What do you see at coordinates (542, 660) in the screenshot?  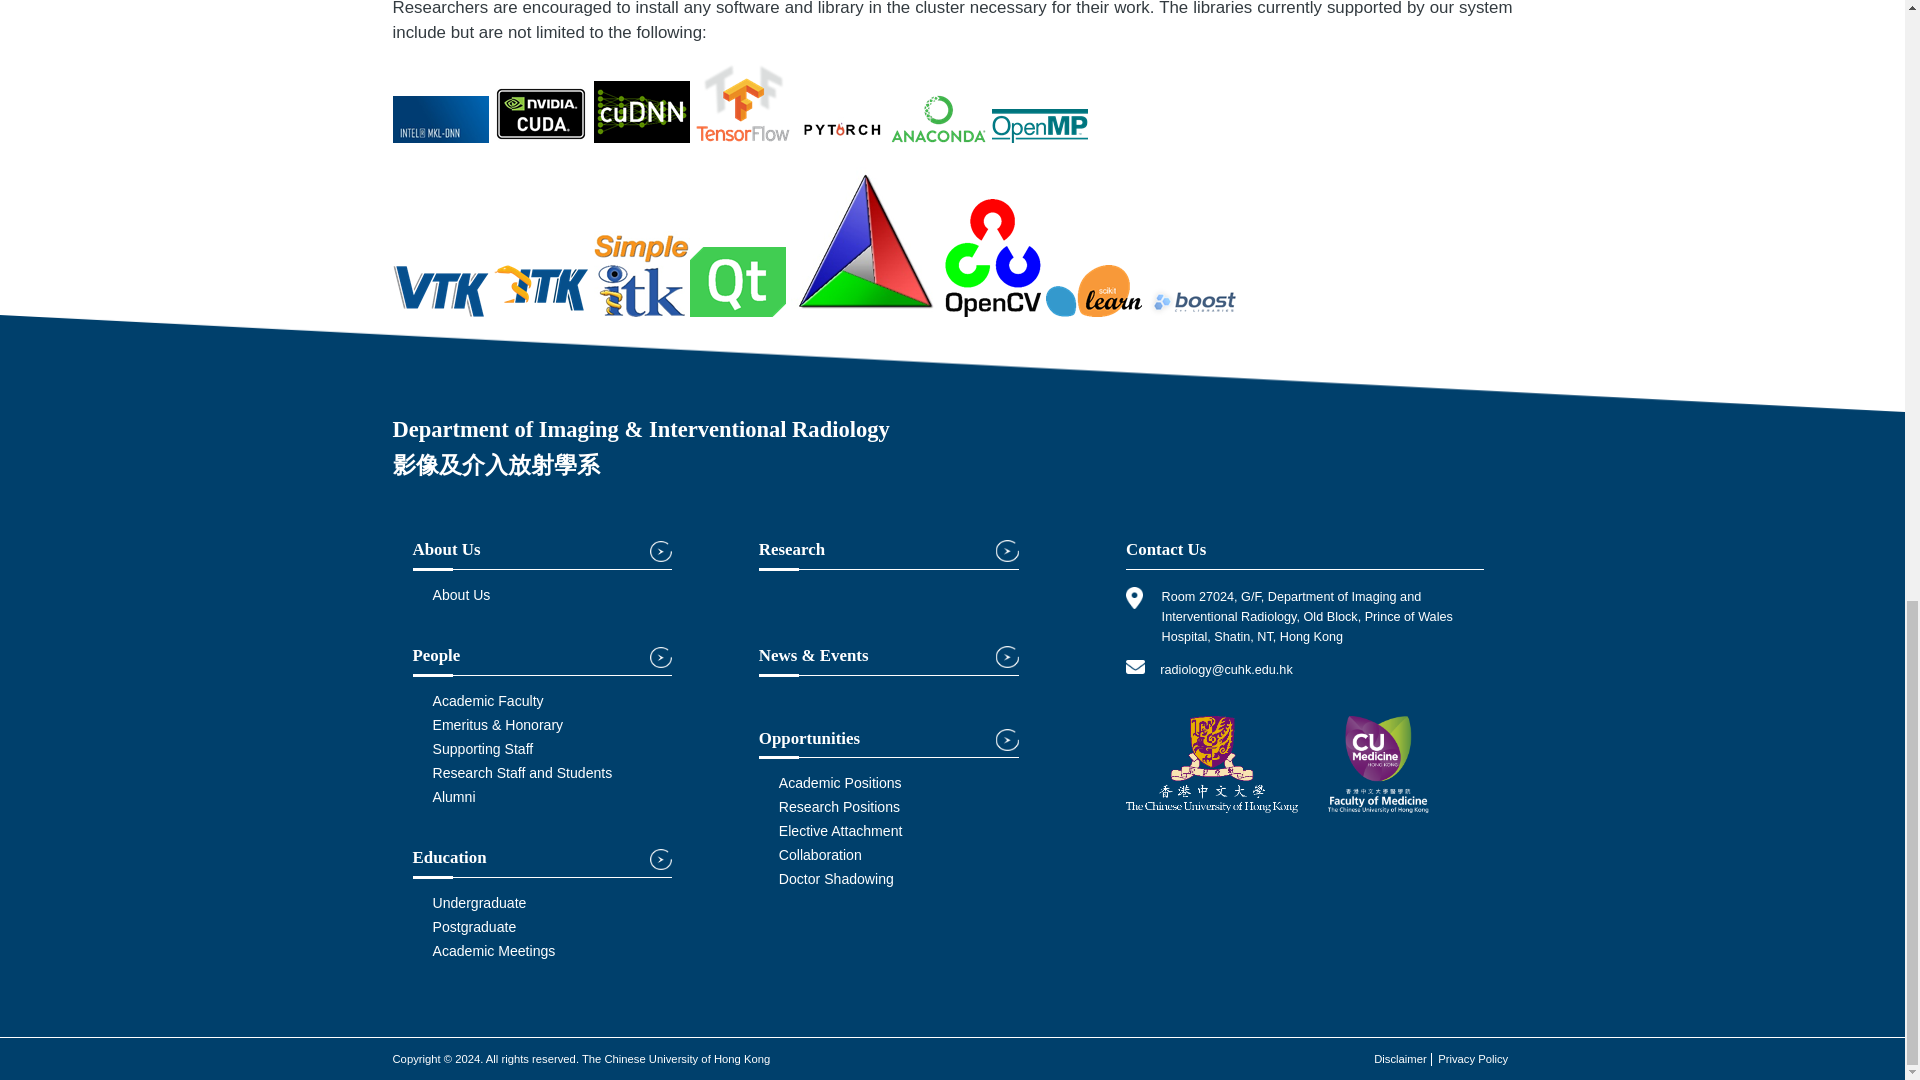 I see `People` at bounding box center [542, 660].